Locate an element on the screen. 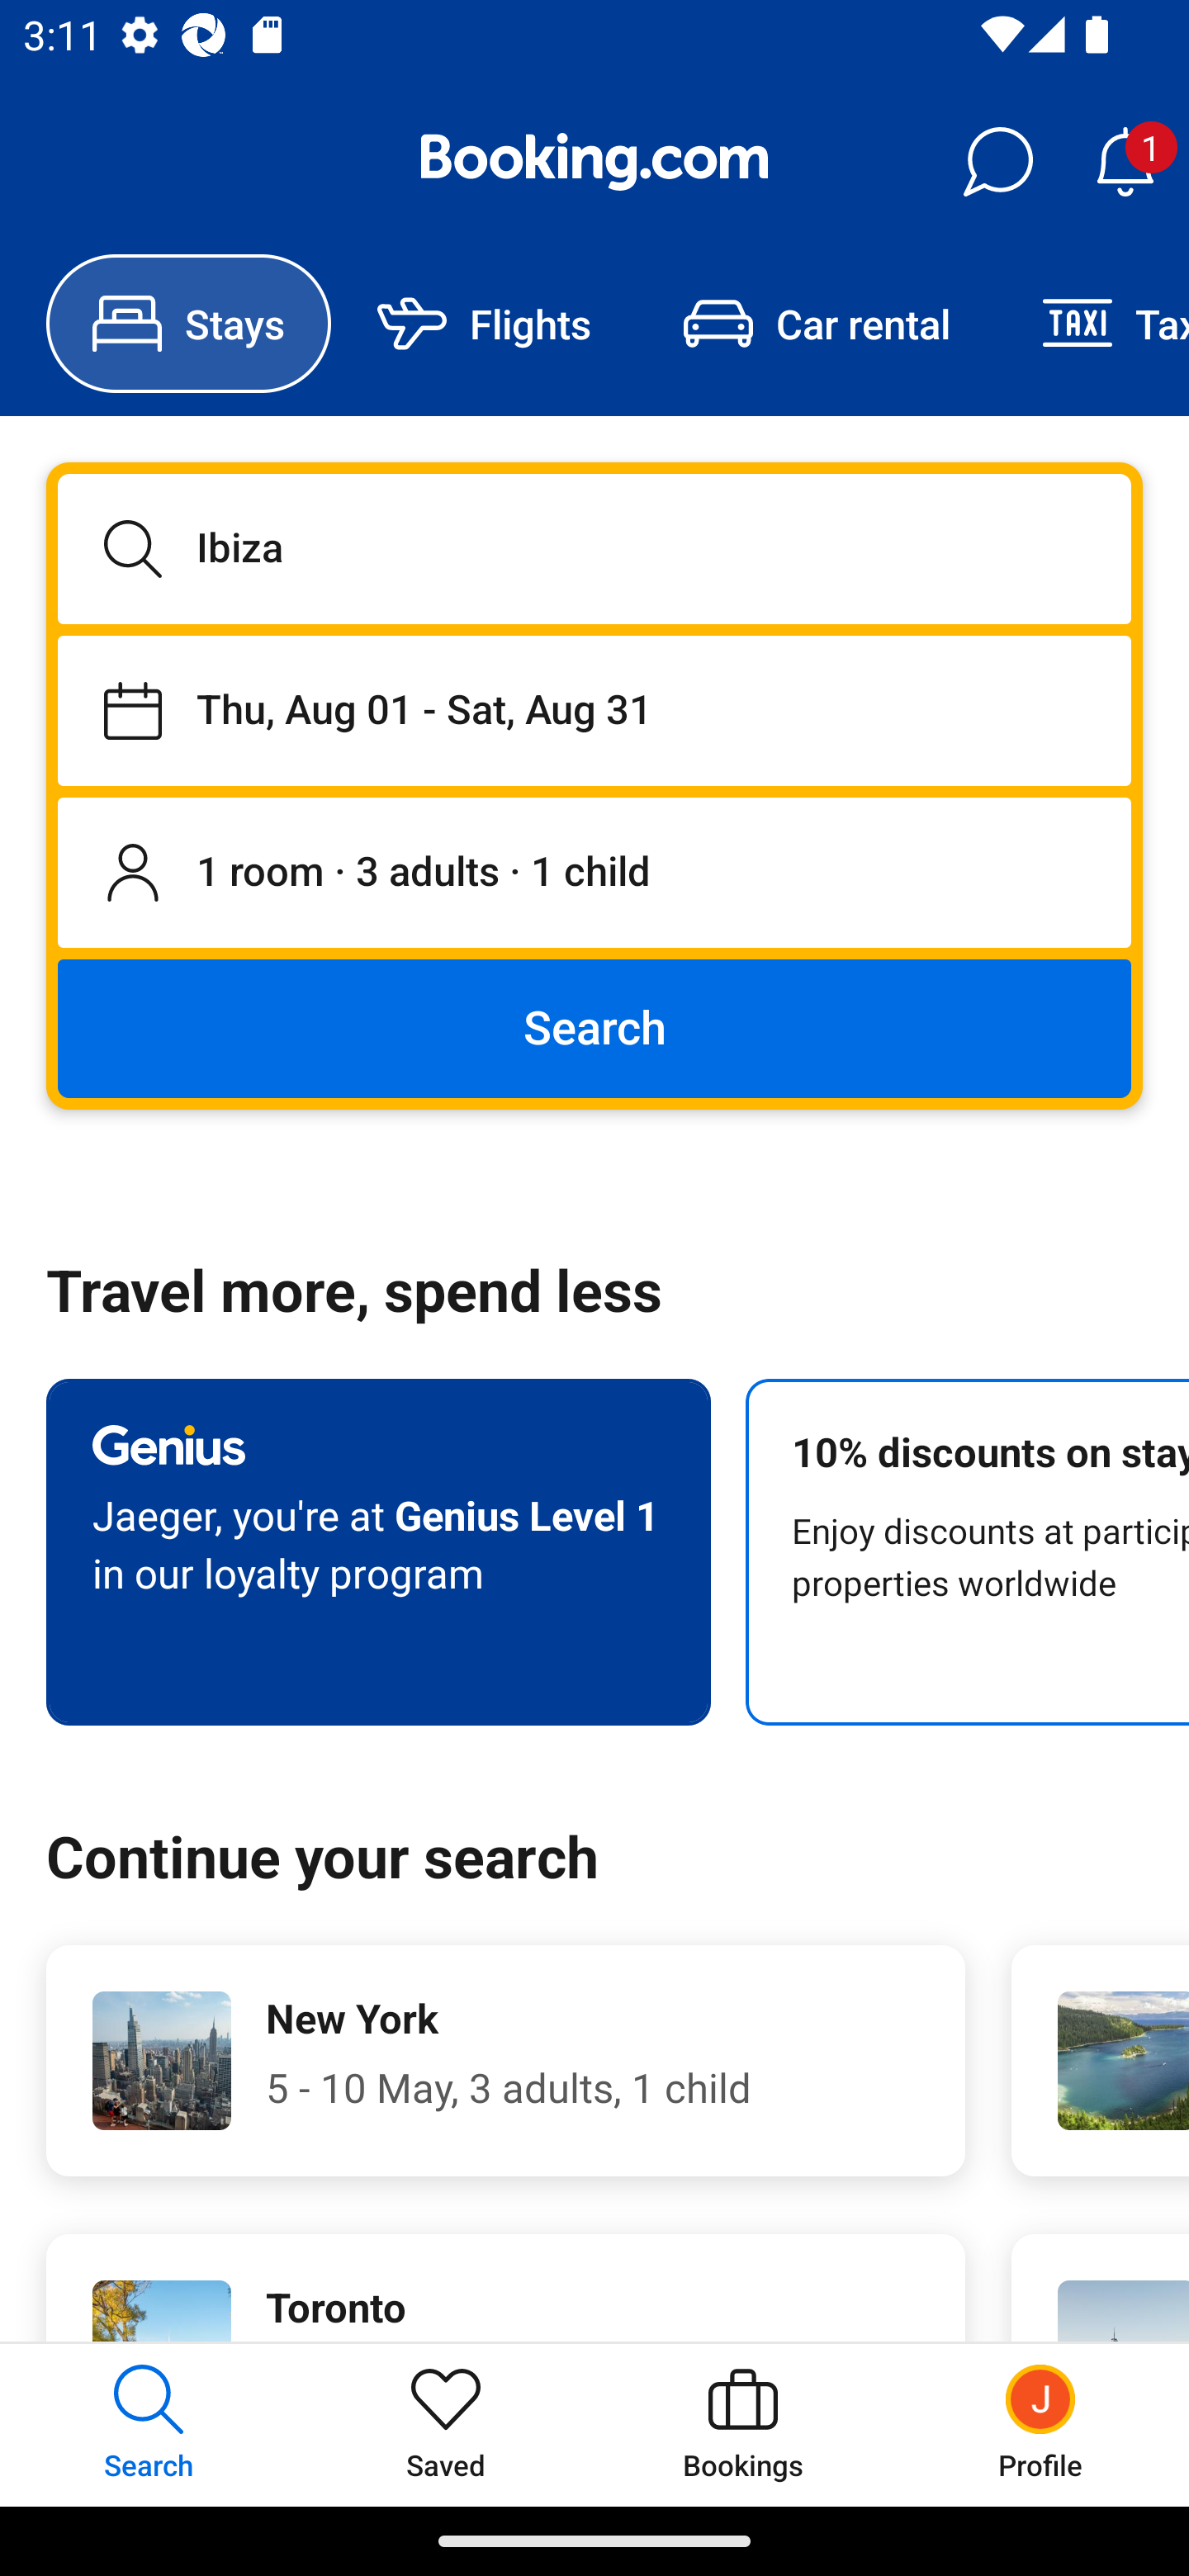 This screenshot has height=2576, width=1189. Staying from Thu, Aug 01 until Sat, Aug 31 is located at coordinates (594, 710).